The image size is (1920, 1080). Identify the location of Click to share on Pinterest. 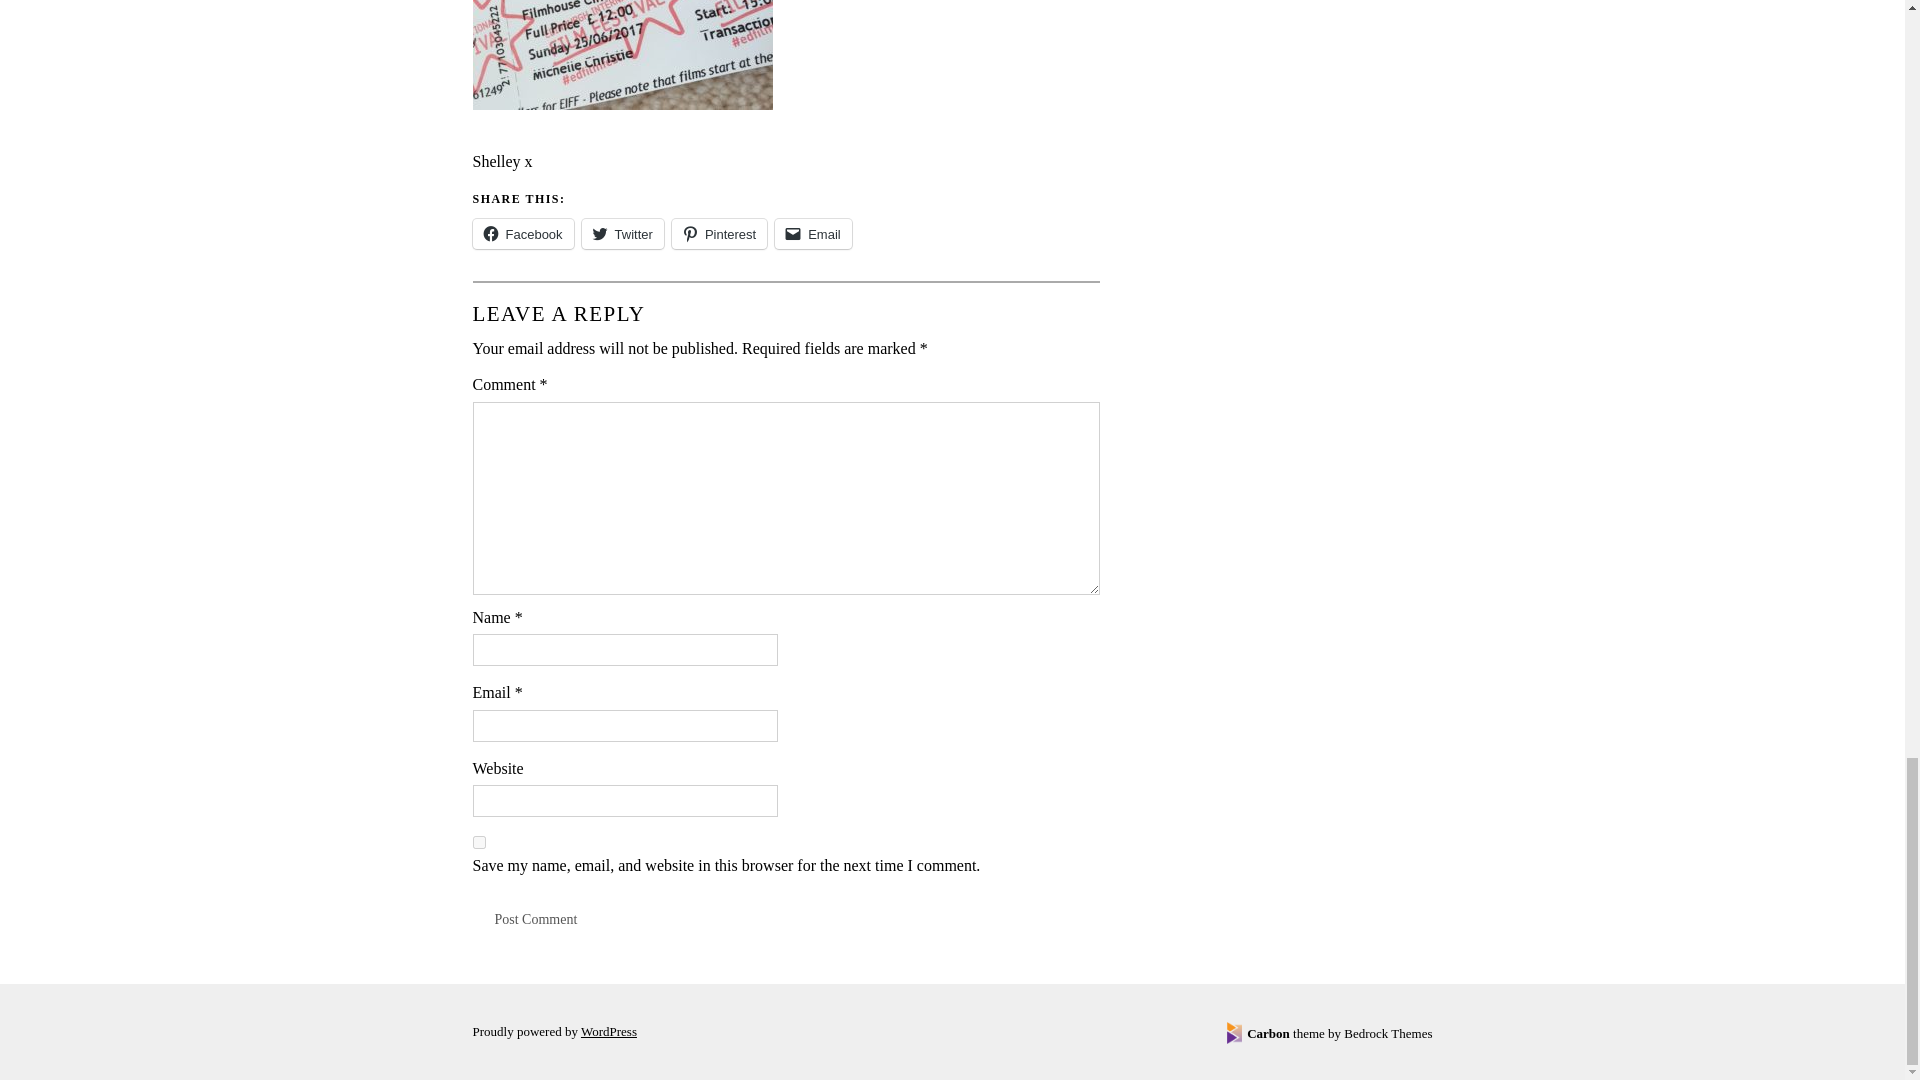
(719, 234).